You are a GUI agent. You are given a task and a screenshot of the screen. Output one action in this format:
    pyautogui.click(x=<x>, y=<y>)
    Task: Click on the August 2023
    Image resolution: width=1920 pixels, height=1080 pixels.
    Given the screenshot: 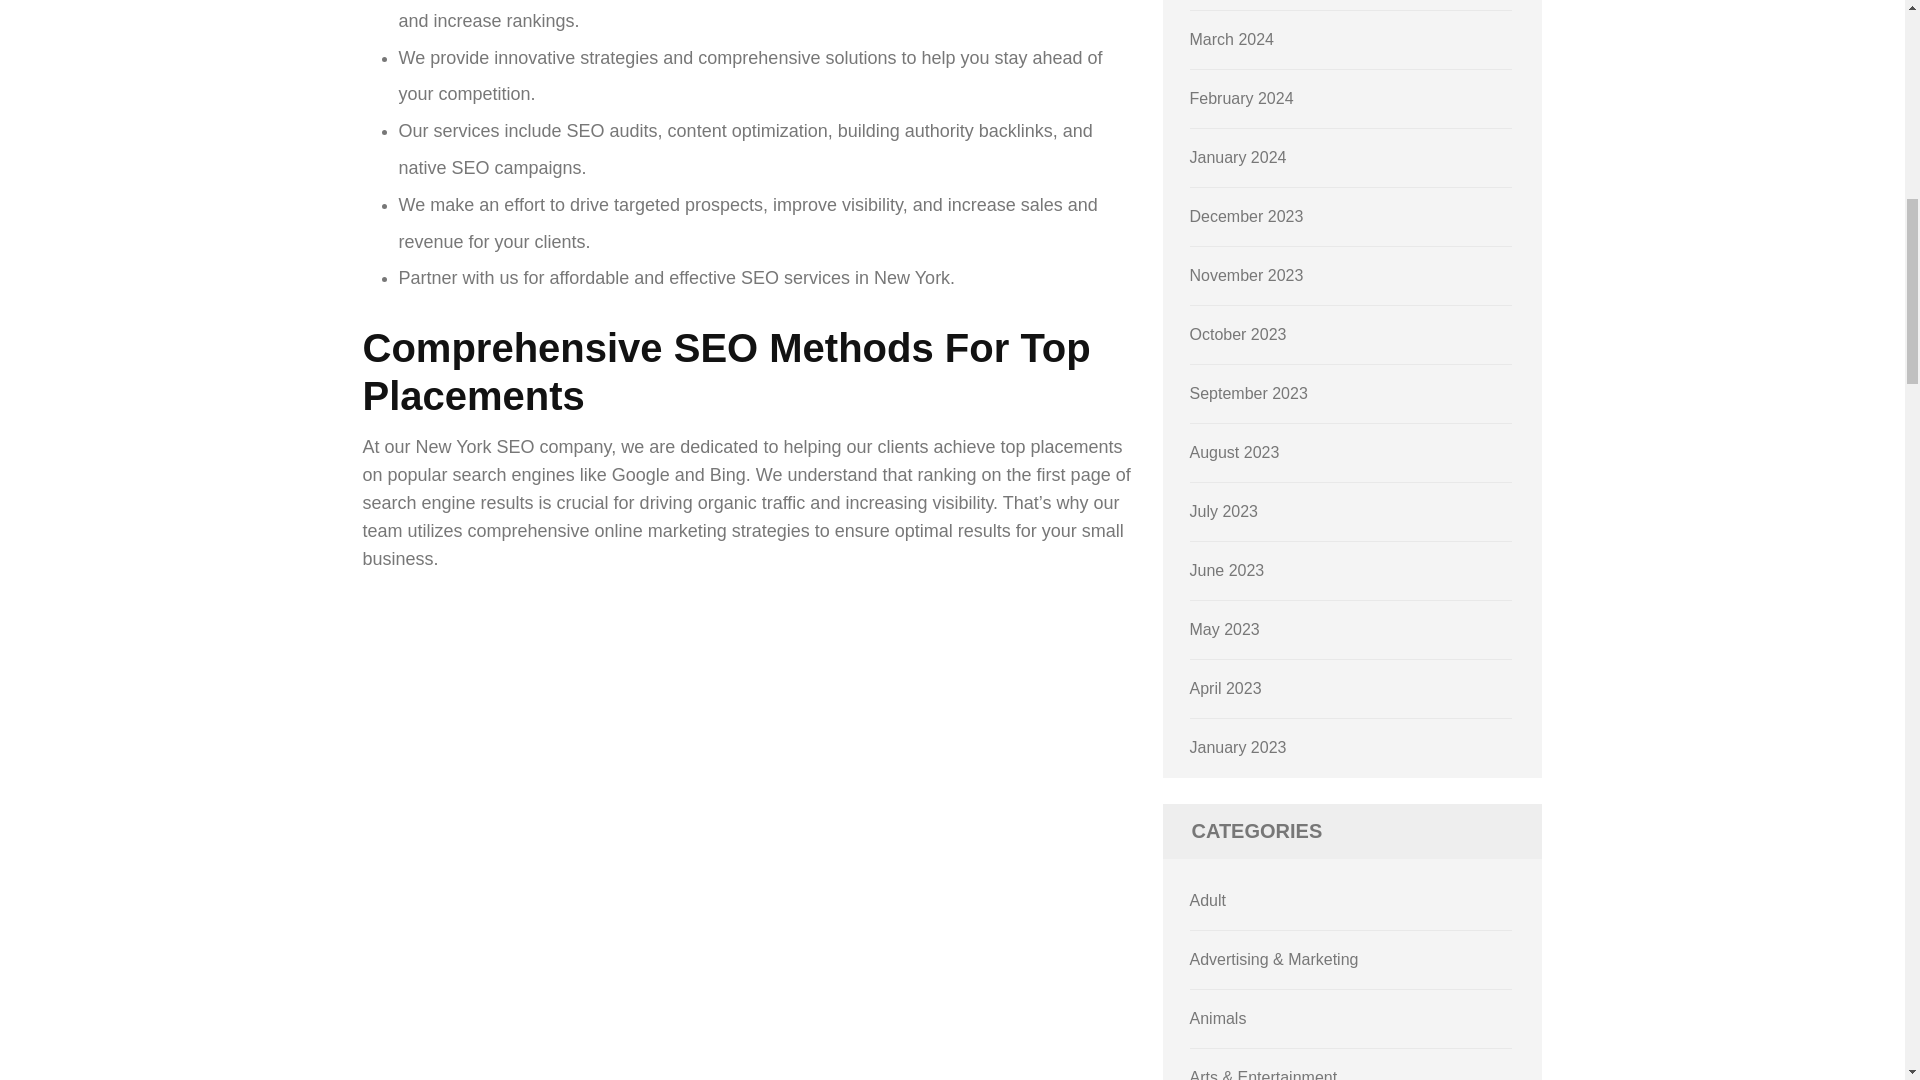 What is the action you would take?
    pyautogui.click(x=1235, y=452)
    